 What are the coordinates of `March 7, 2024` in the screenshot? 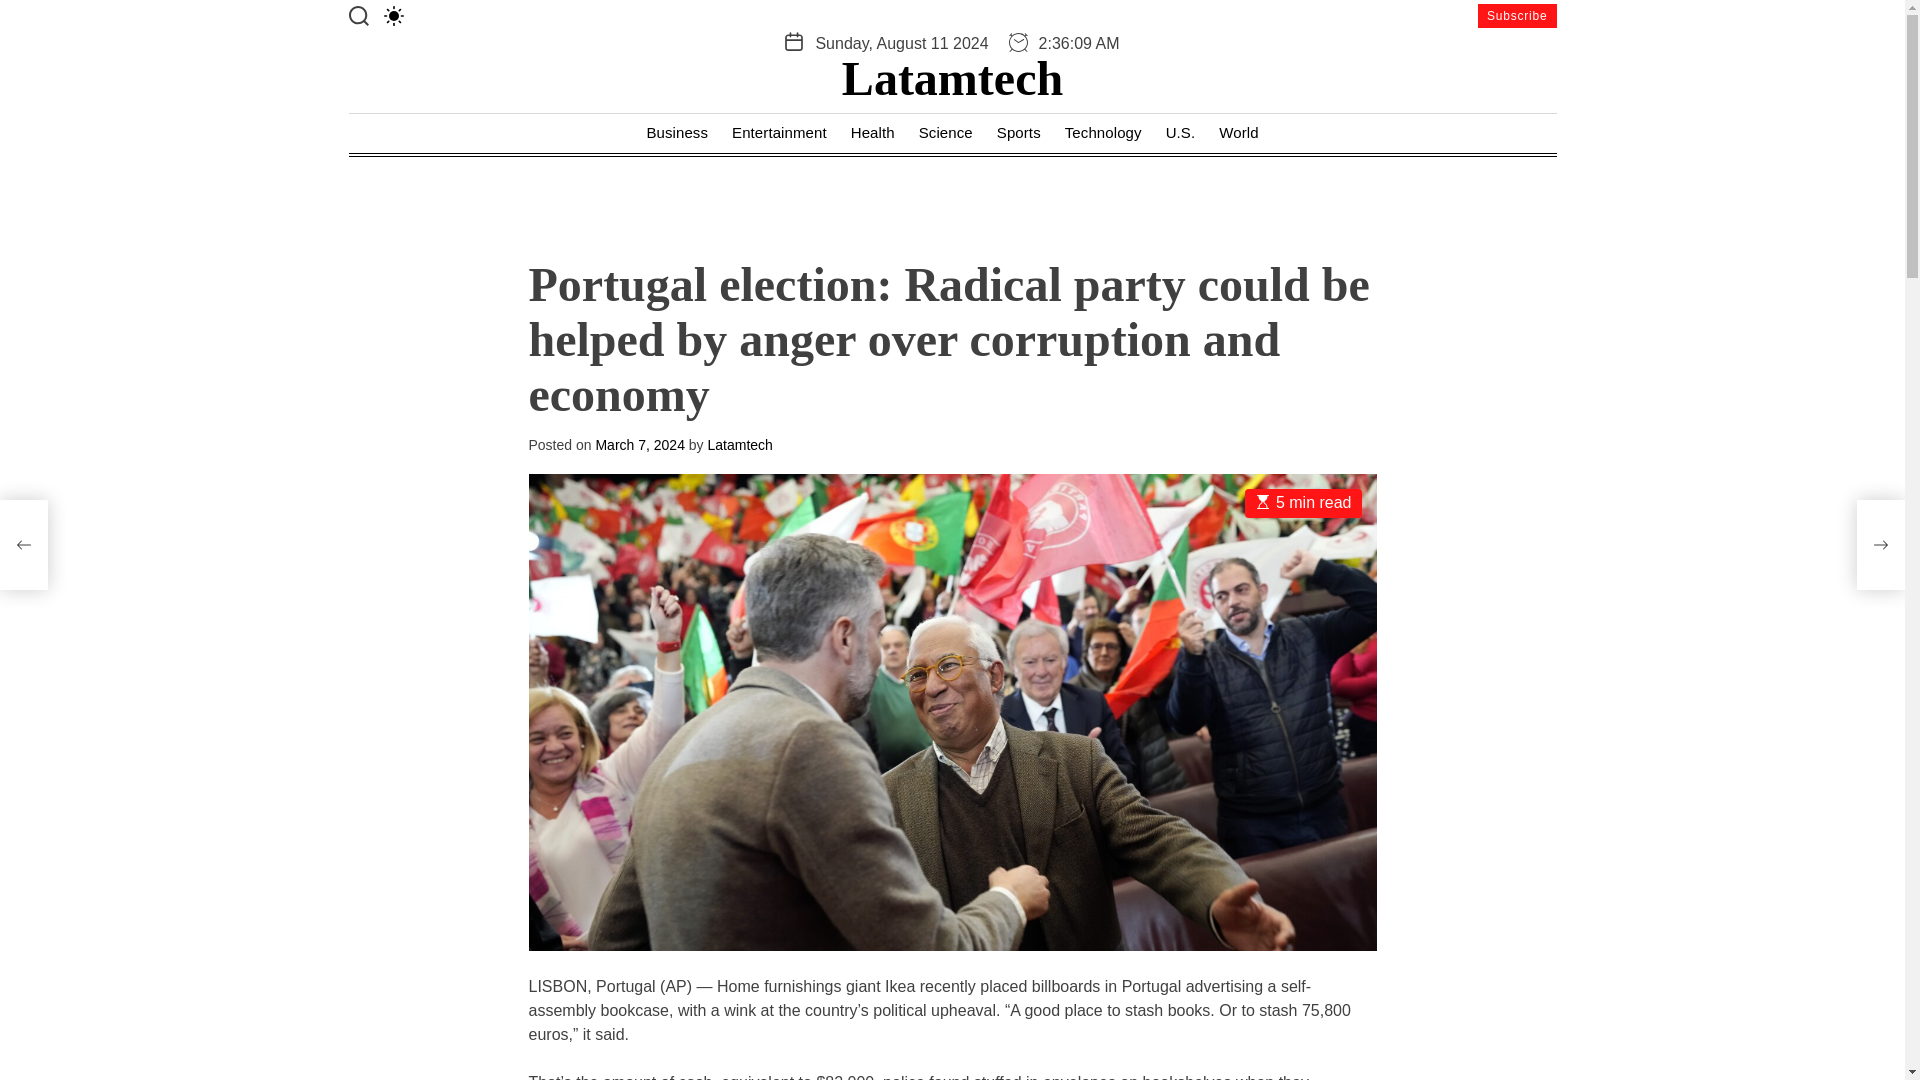 It's located at (640, 444).